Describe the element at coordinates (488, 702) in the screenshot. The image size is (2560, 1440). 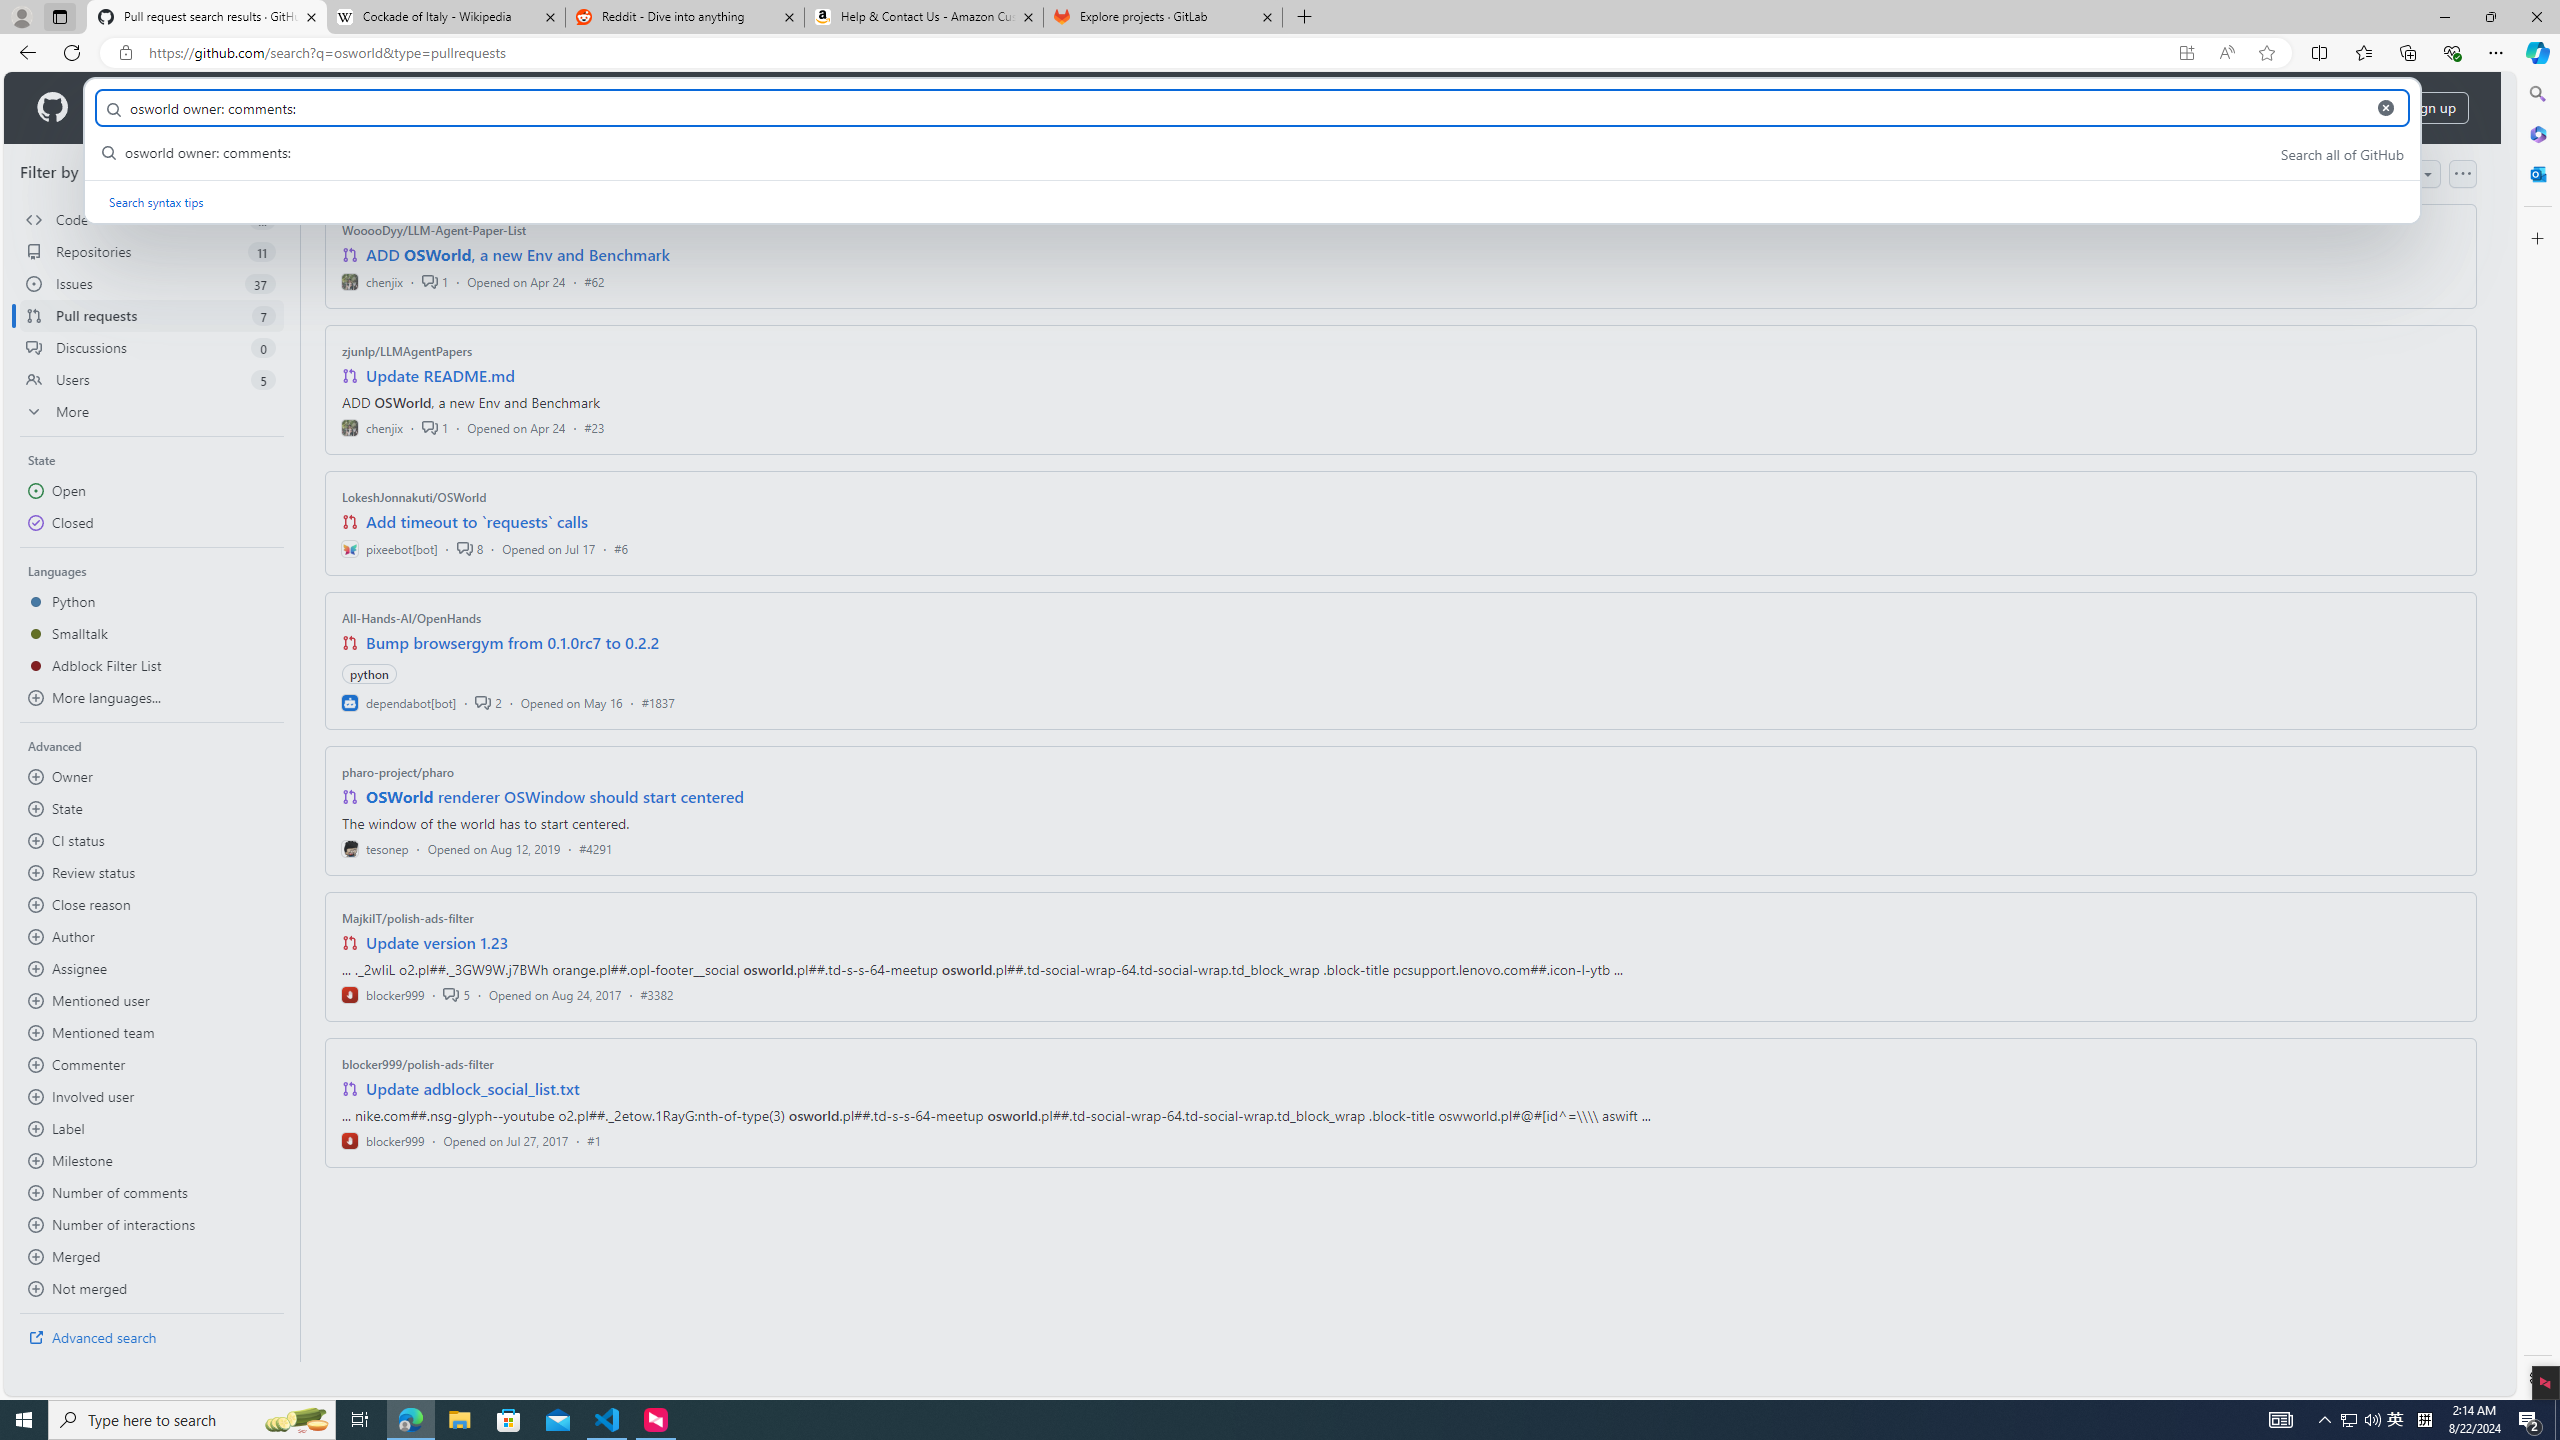
I see `2` at that location.